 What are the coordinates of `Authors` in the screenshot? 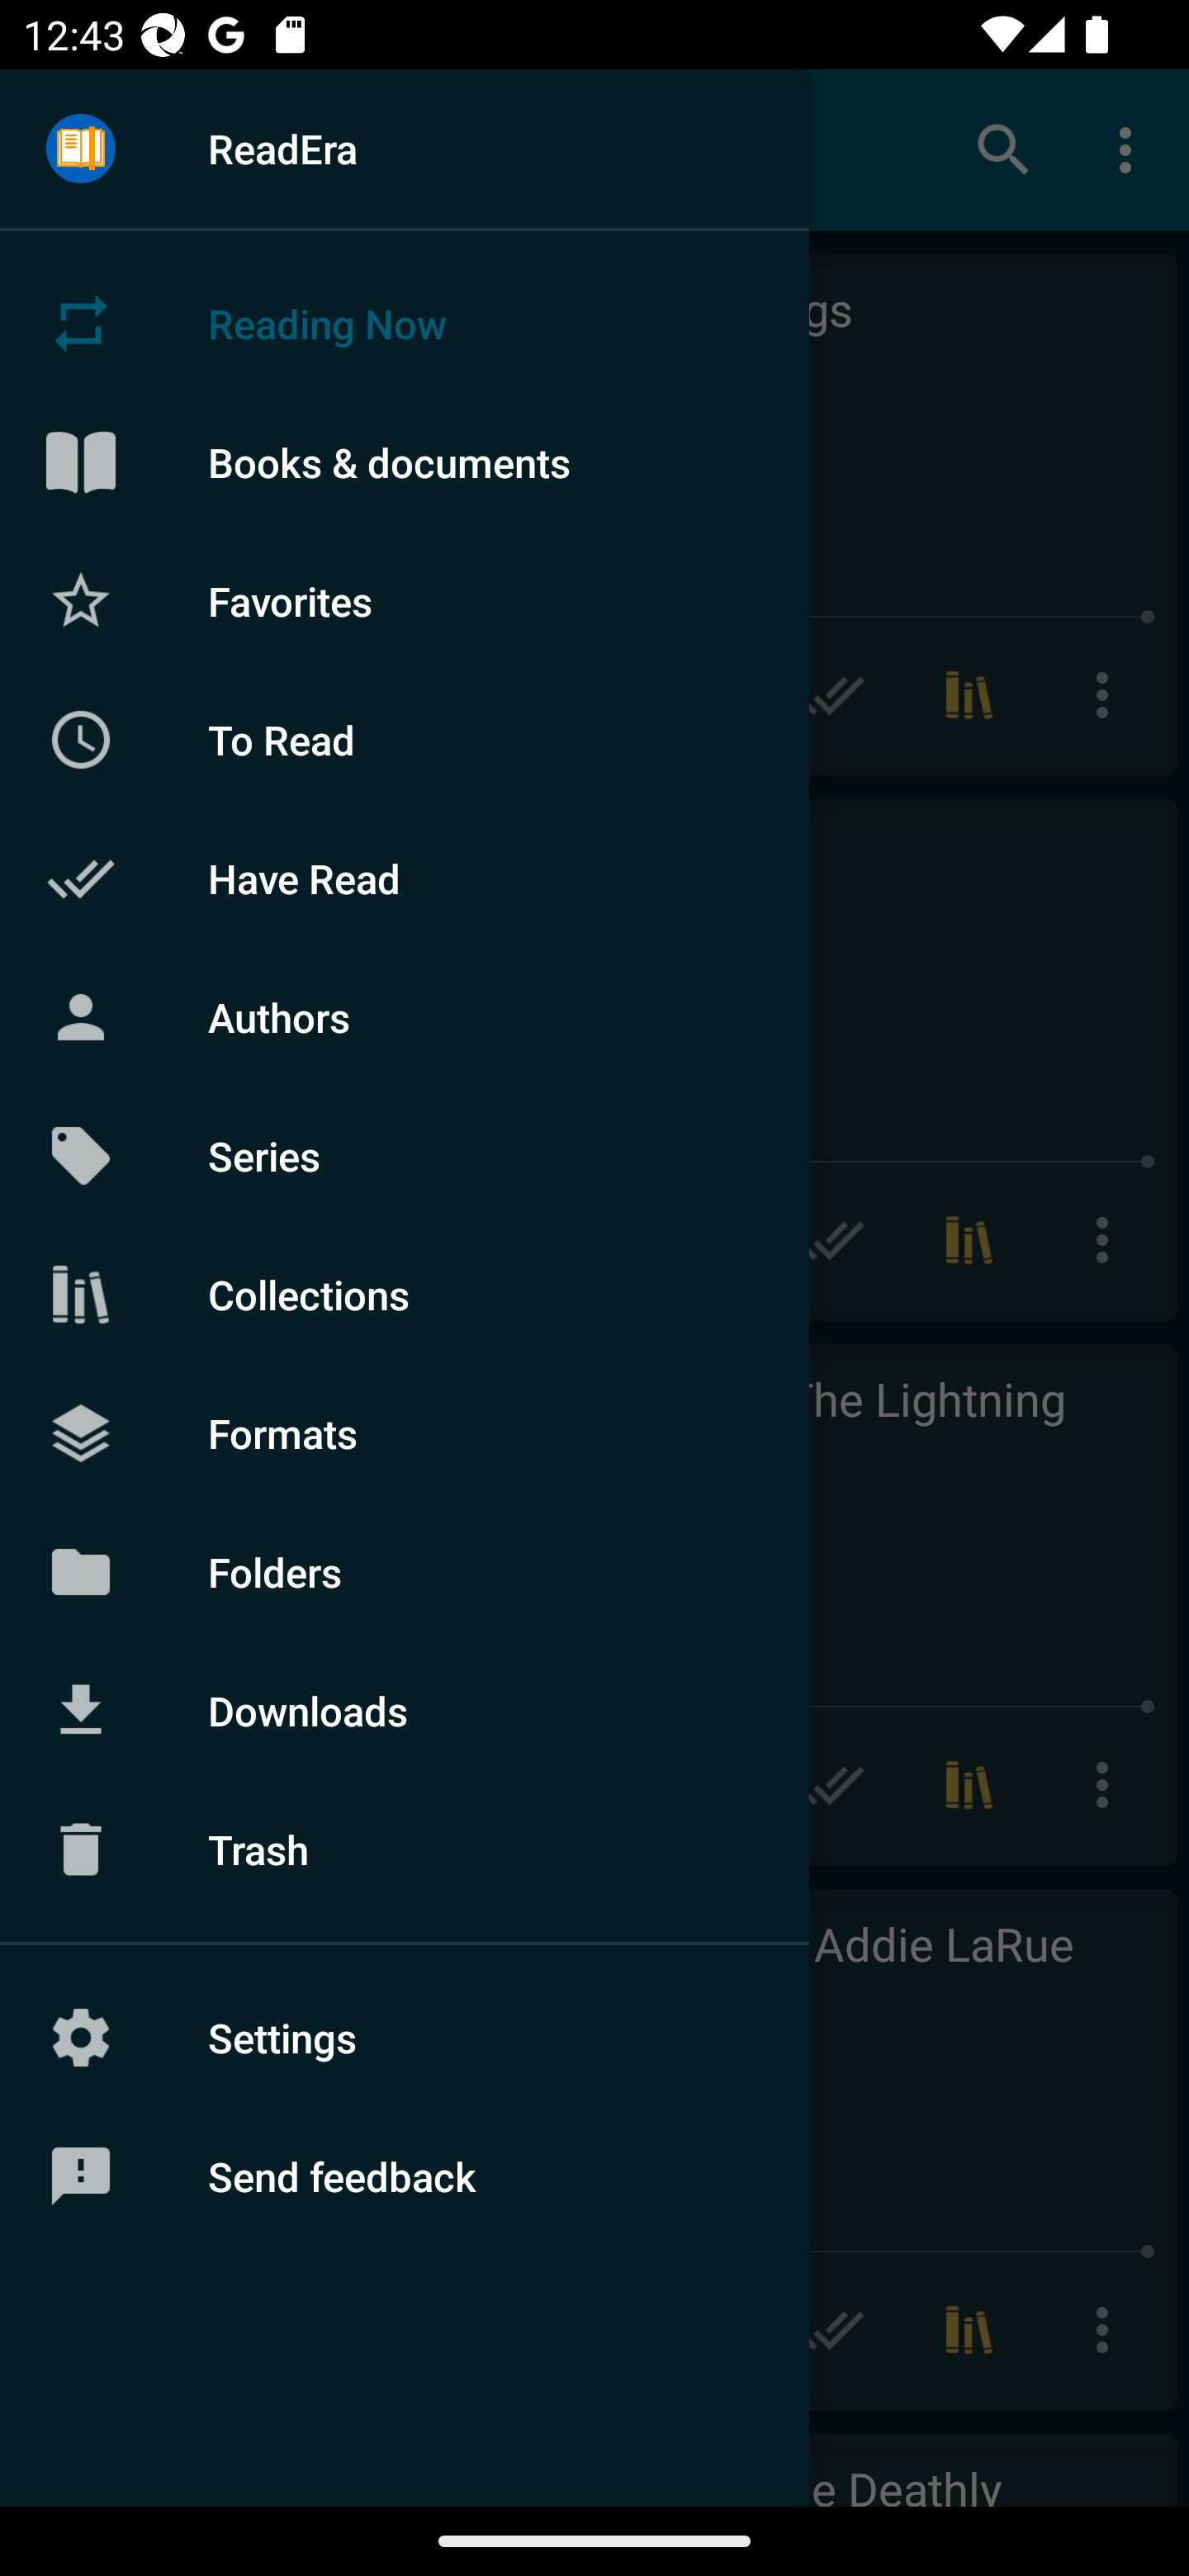 It's located at (405, 1017).